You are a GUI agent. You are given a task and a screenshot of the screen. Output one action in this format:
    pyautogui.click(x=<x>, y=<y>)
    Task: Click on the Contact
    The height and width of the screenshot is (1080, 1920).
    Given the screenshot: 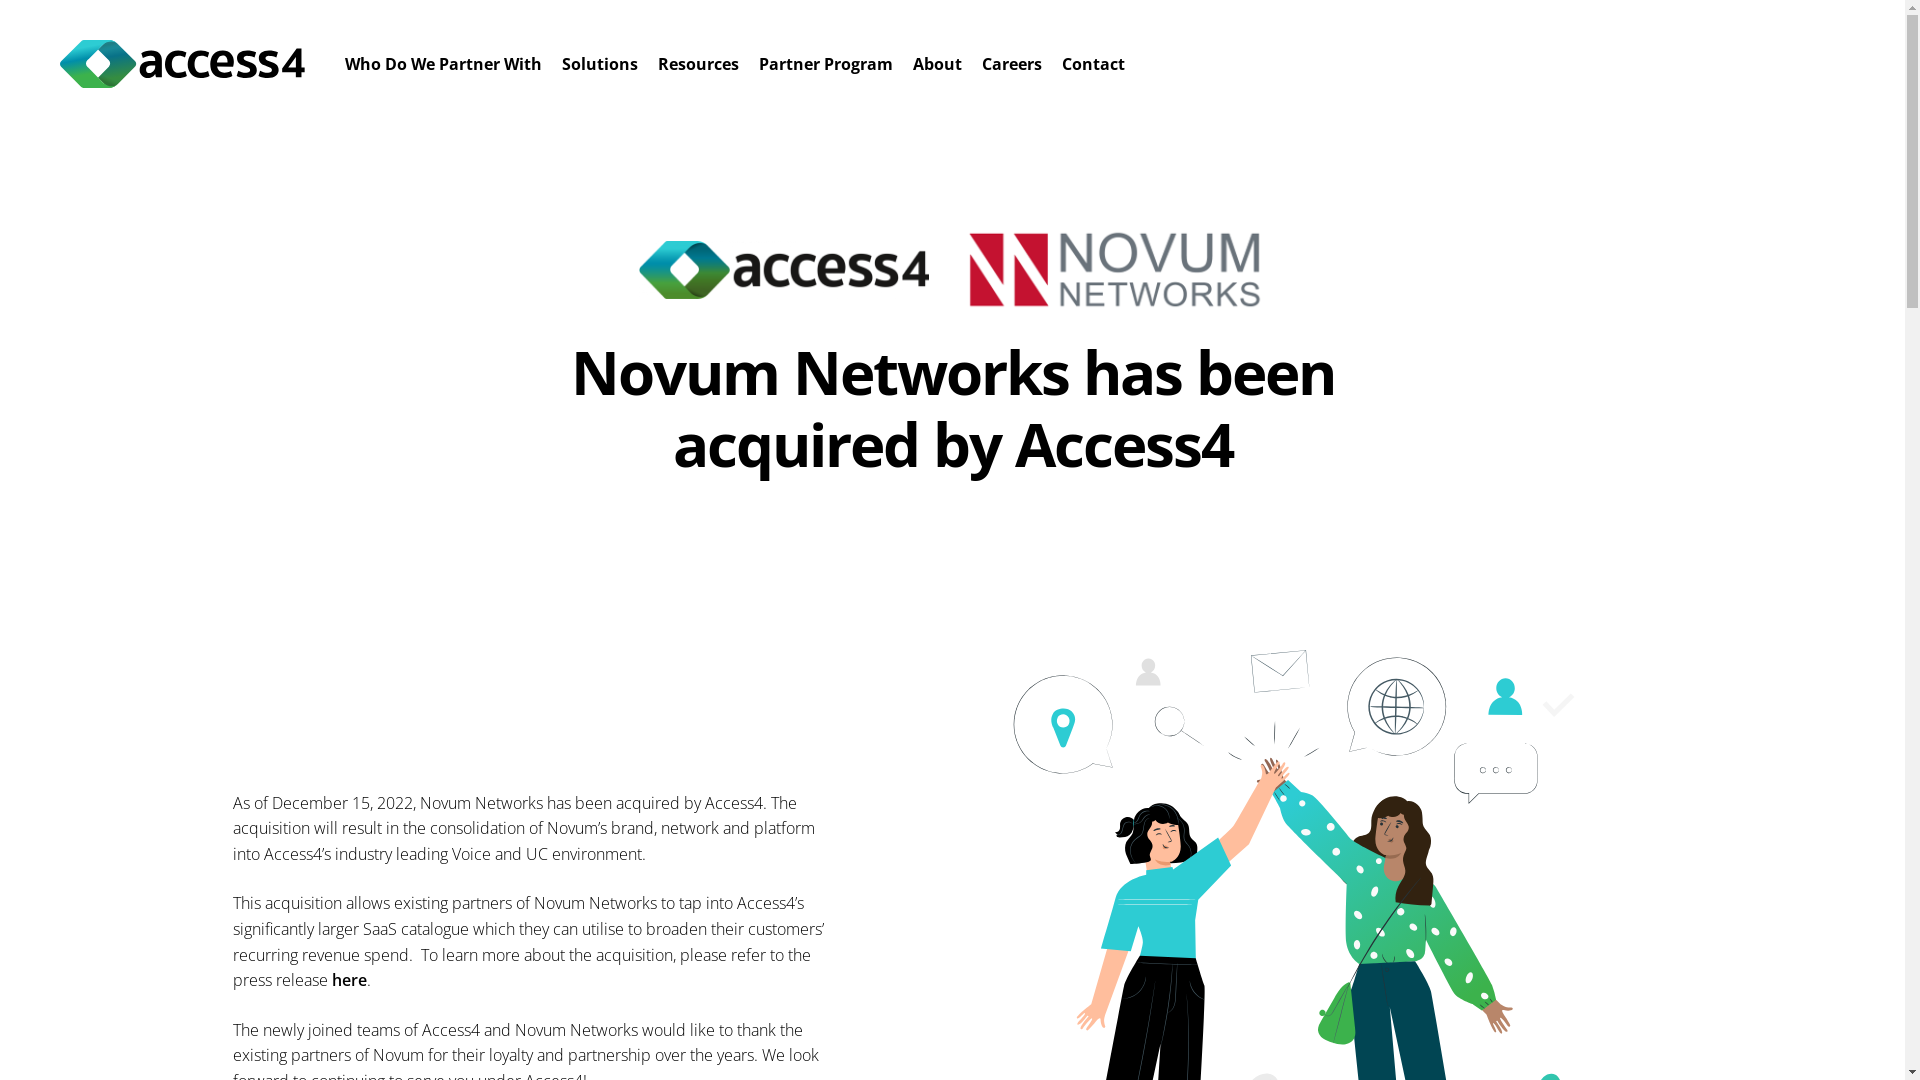 What is the action you would take?
    pyautogui.click(x=1094, y=64)
    